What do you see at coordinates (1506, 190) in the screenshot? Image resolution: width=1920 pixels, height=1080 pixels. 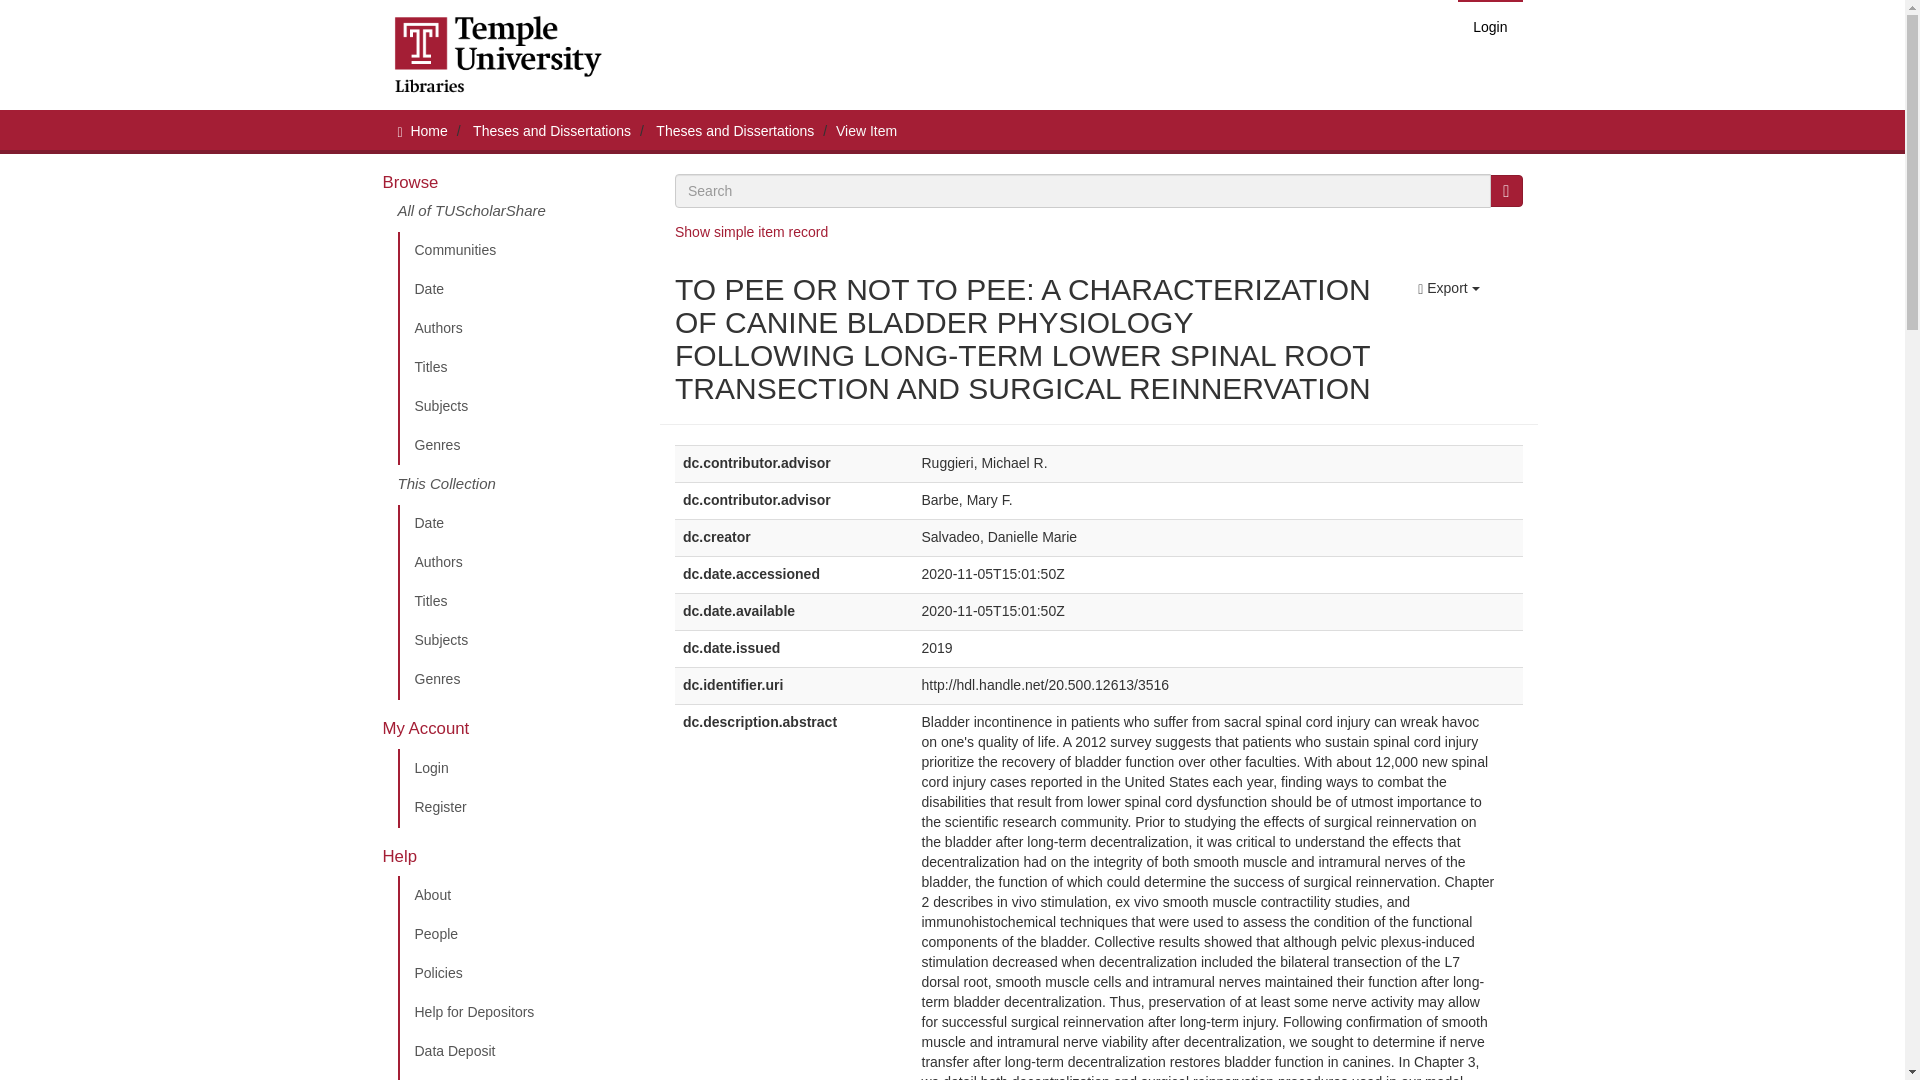 I see `Go` at bounding box center [1506, 190].